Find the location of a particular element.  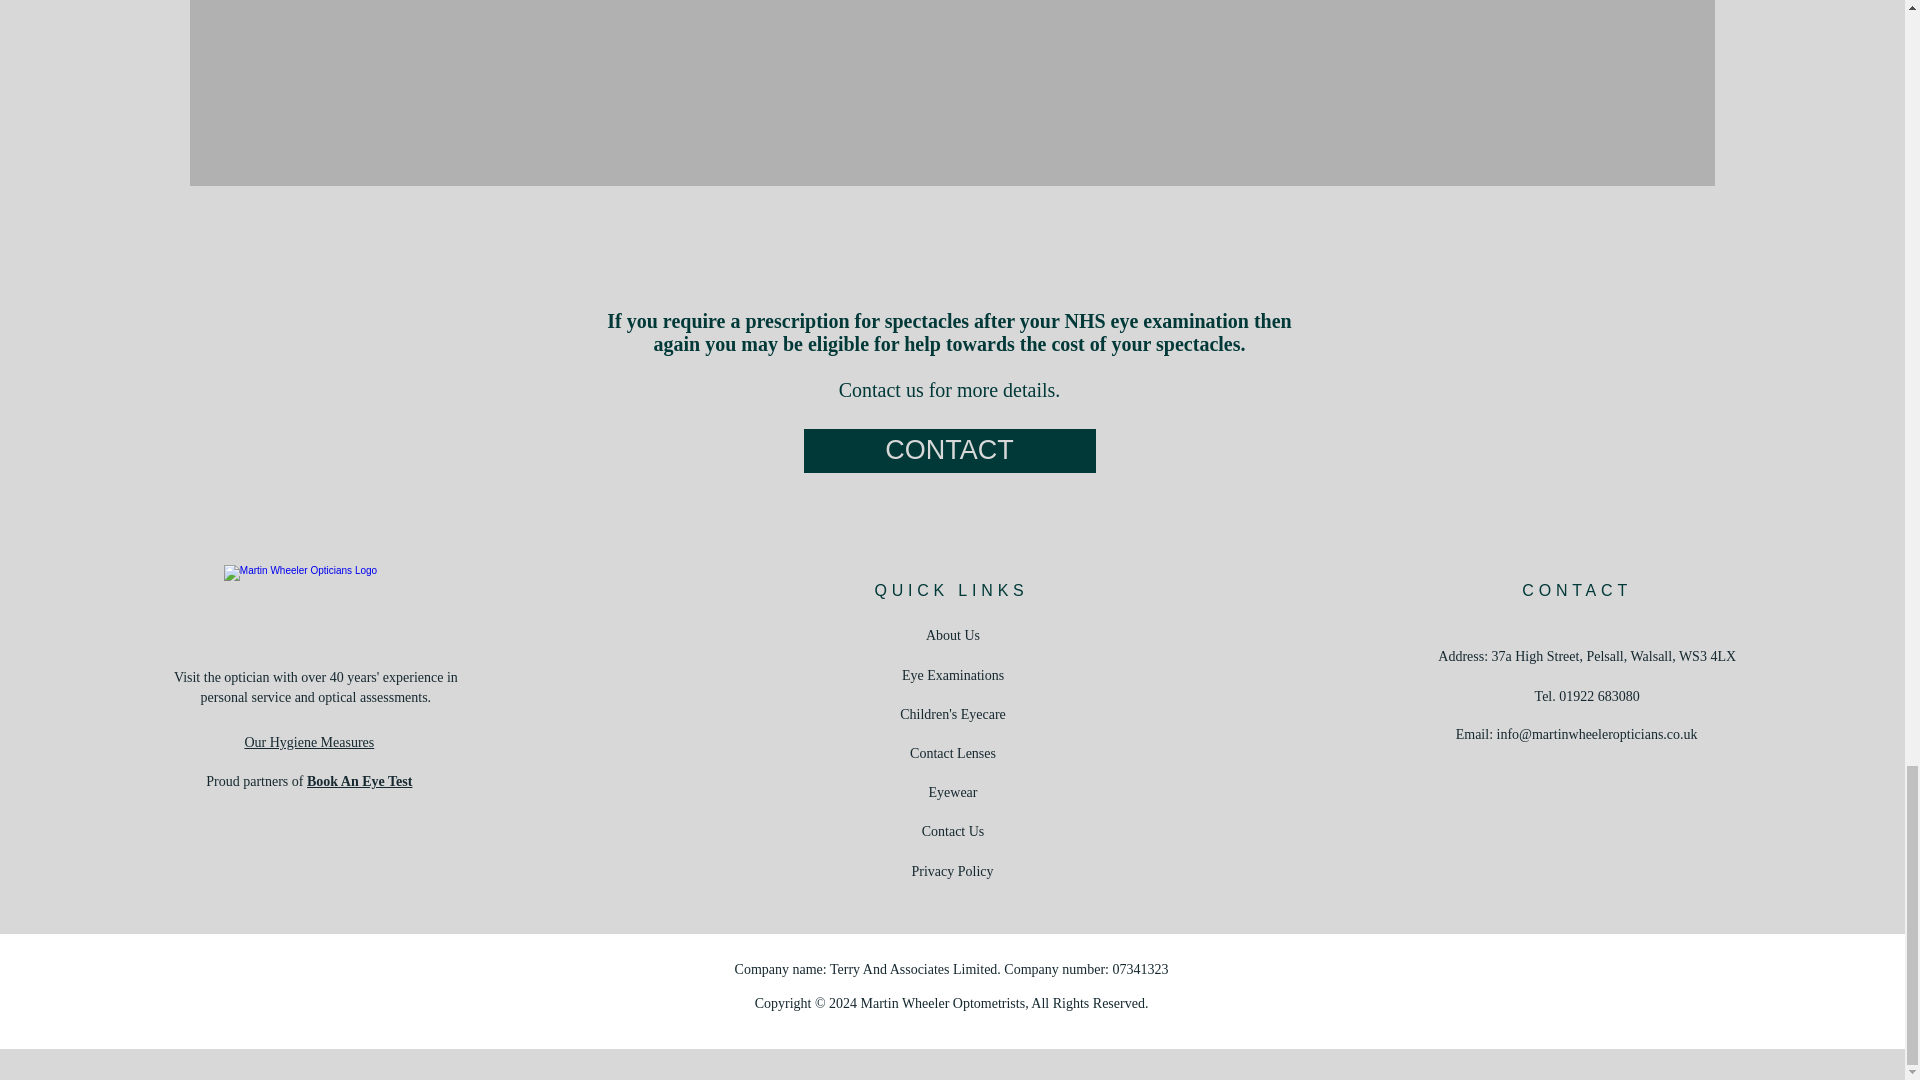

Contact Us is located at coordinates (952, 832).